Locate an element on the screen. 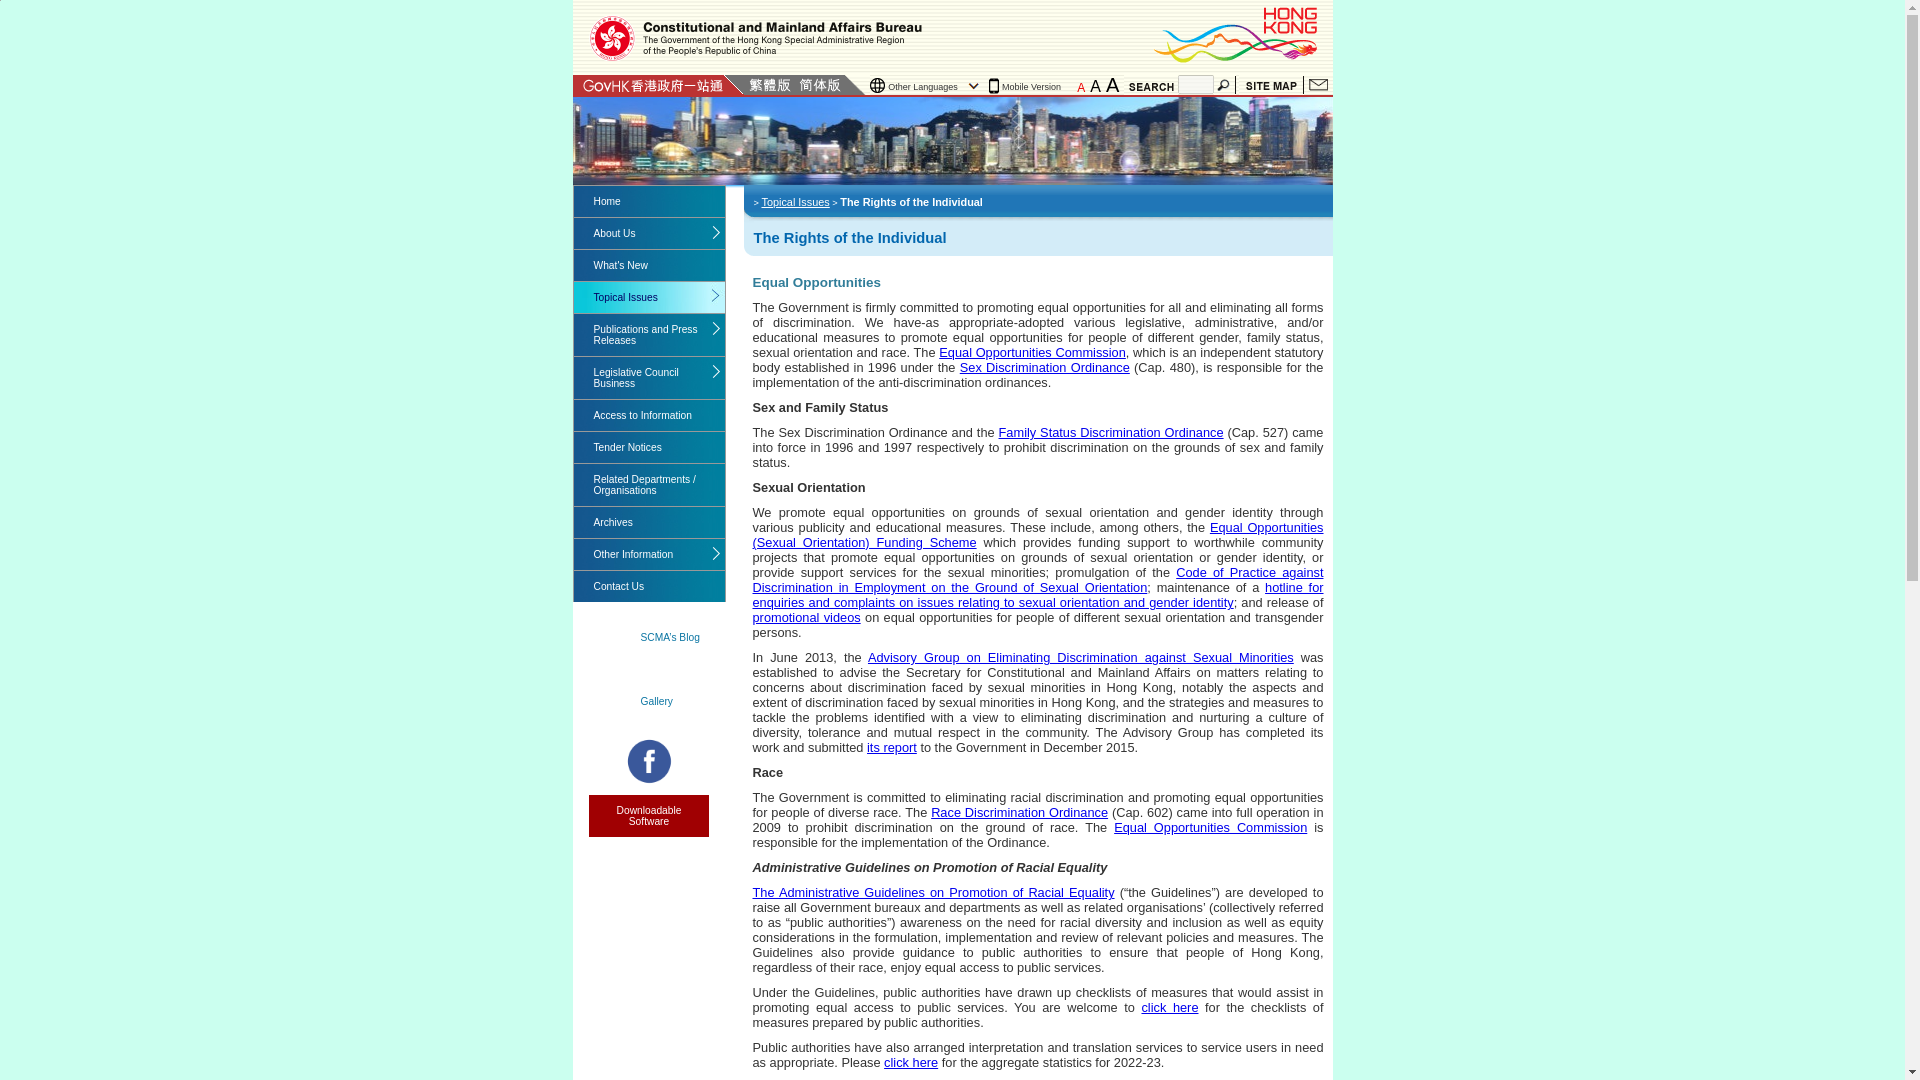 This screenshot has height=1080, width=1920. What's New is located at coordinates (650, 264).